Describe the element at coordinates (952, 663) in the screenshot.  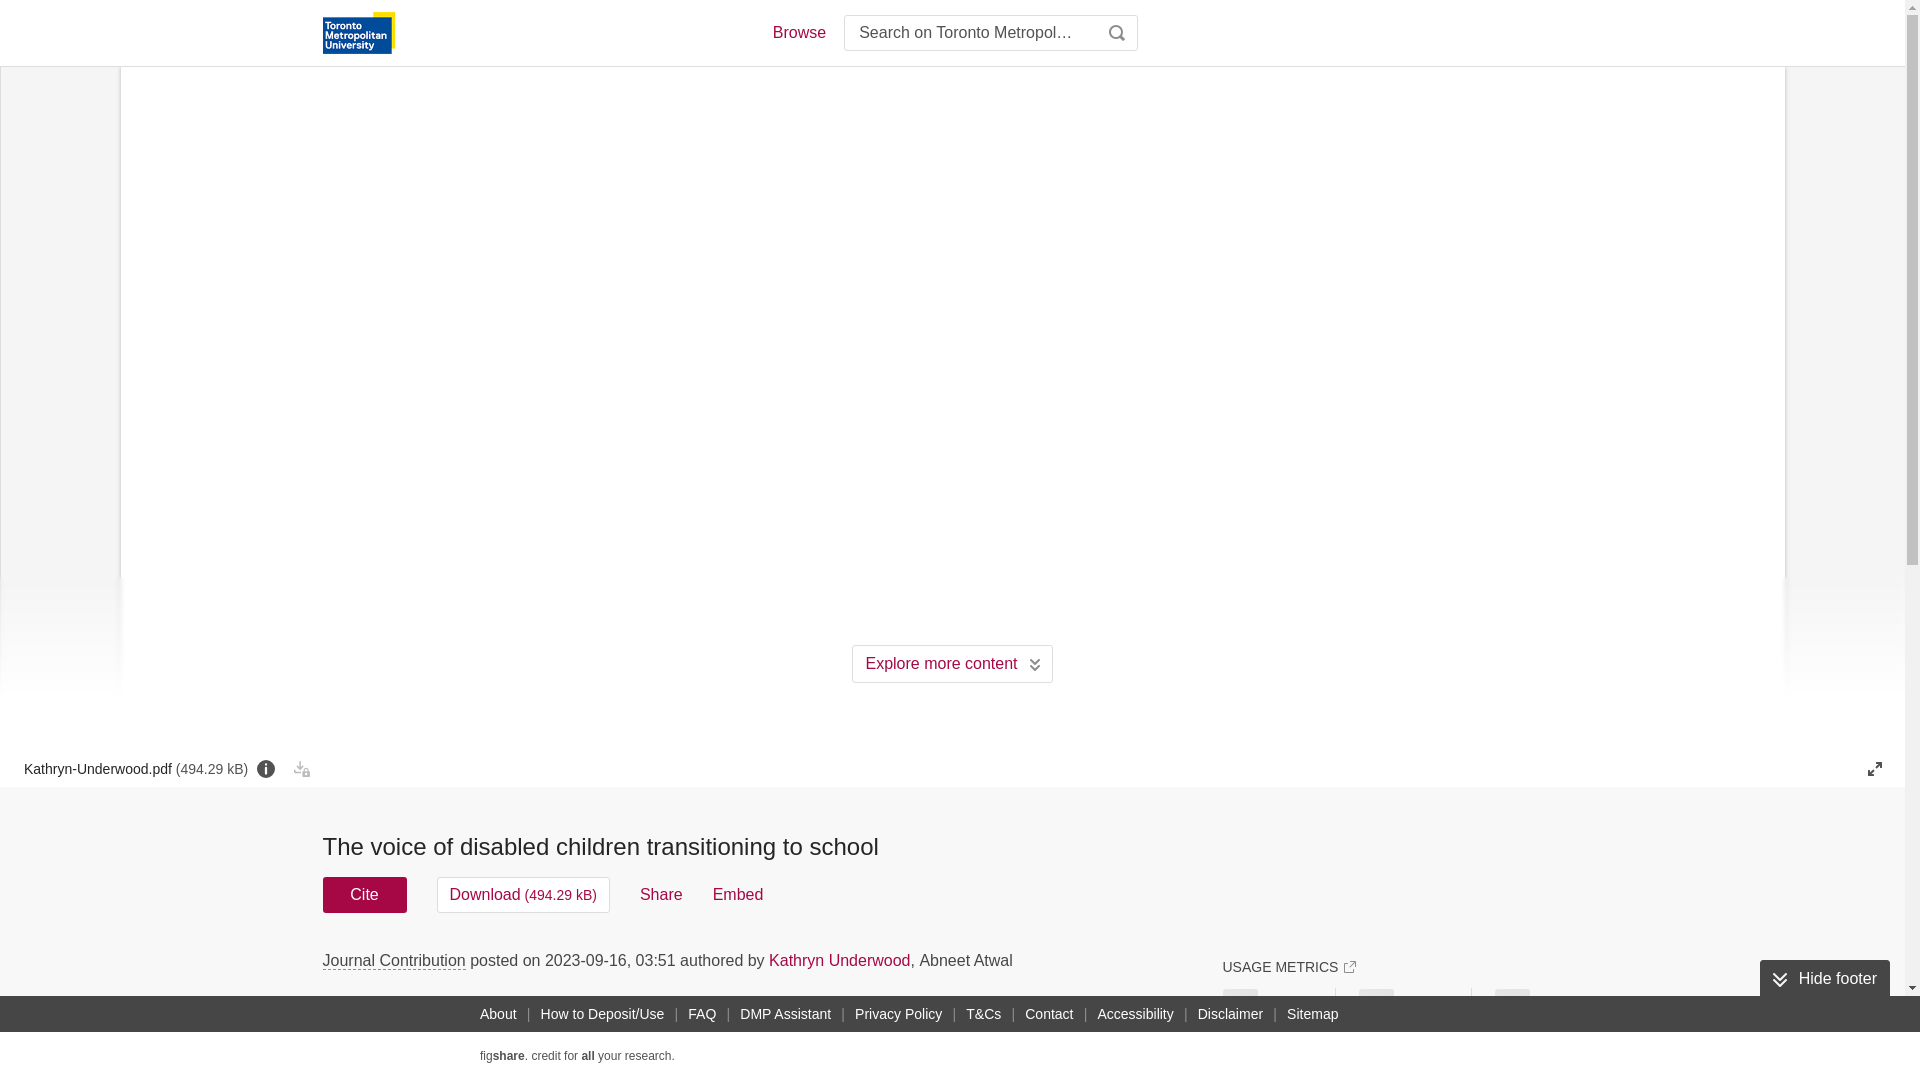
I see `Explore more content` at that location.